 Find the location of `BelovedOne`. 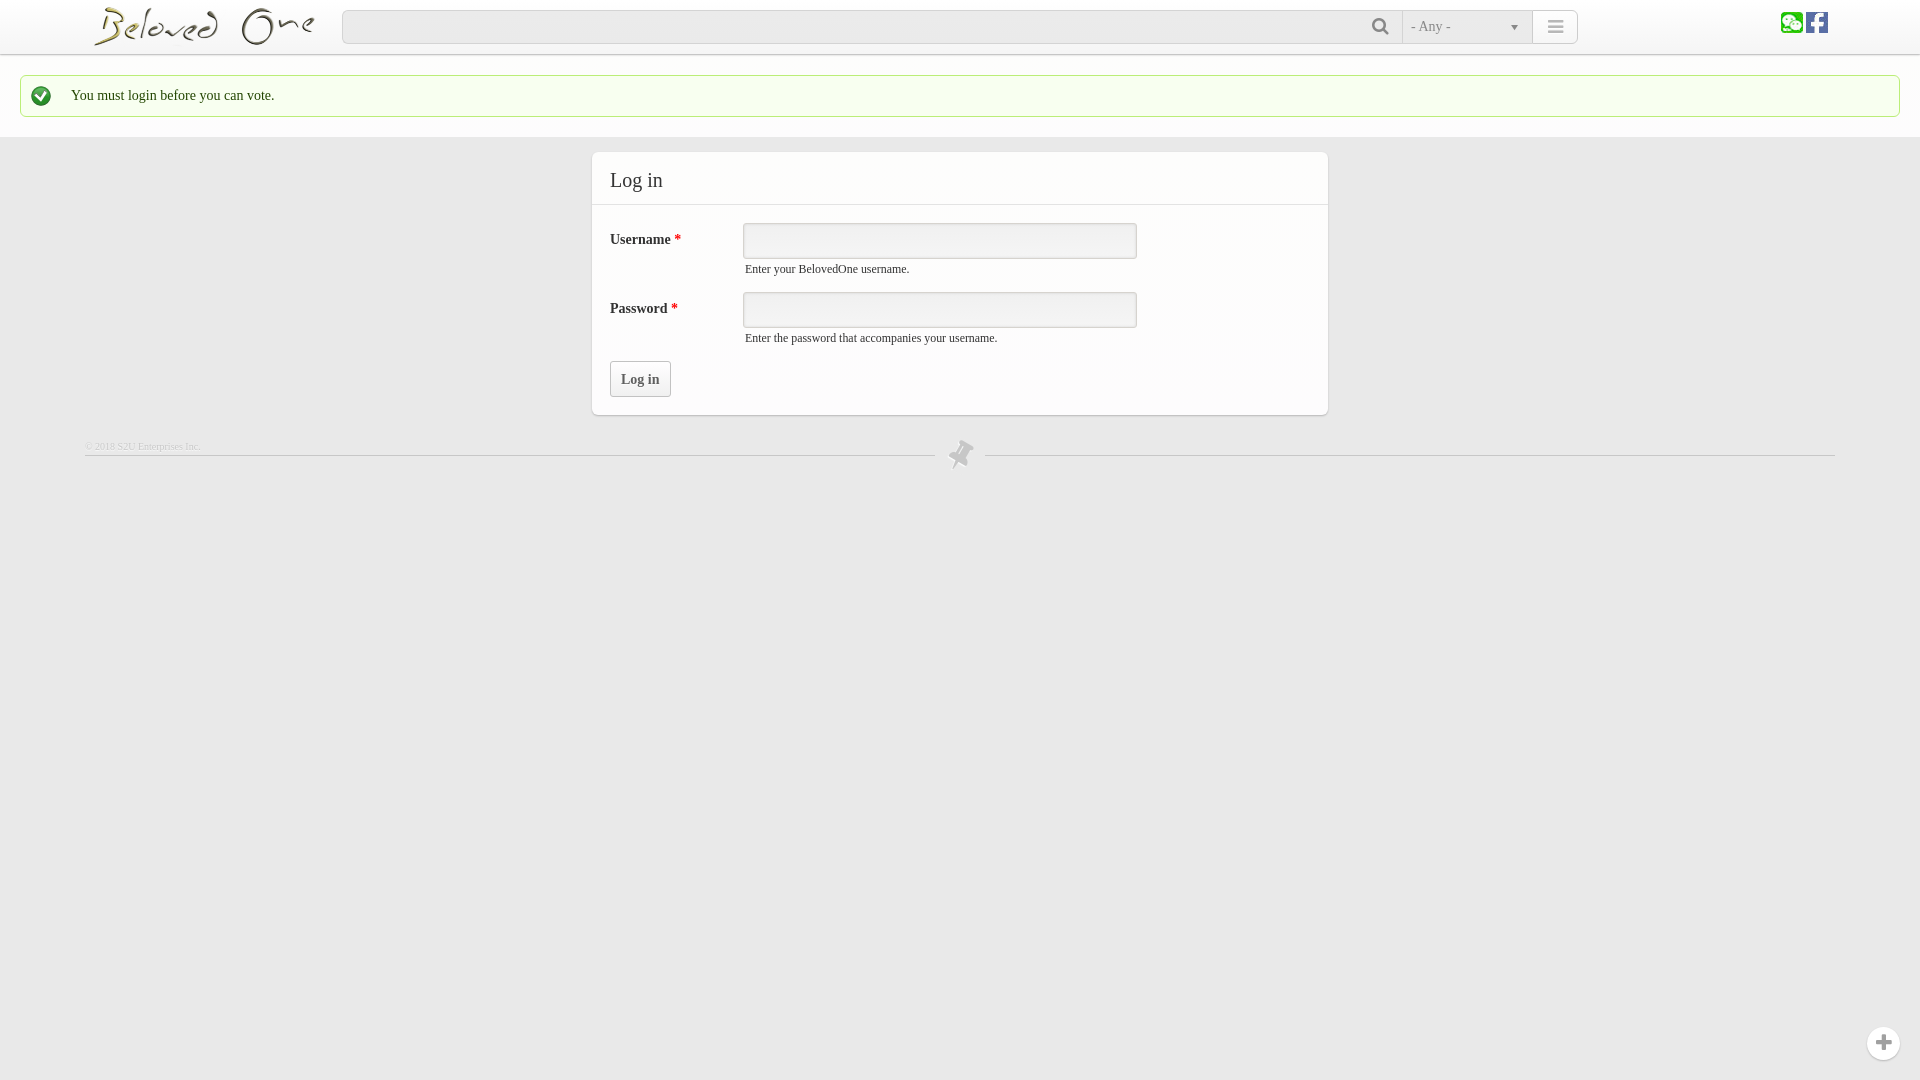

BelovedOne is located at coordinates (217, 26).